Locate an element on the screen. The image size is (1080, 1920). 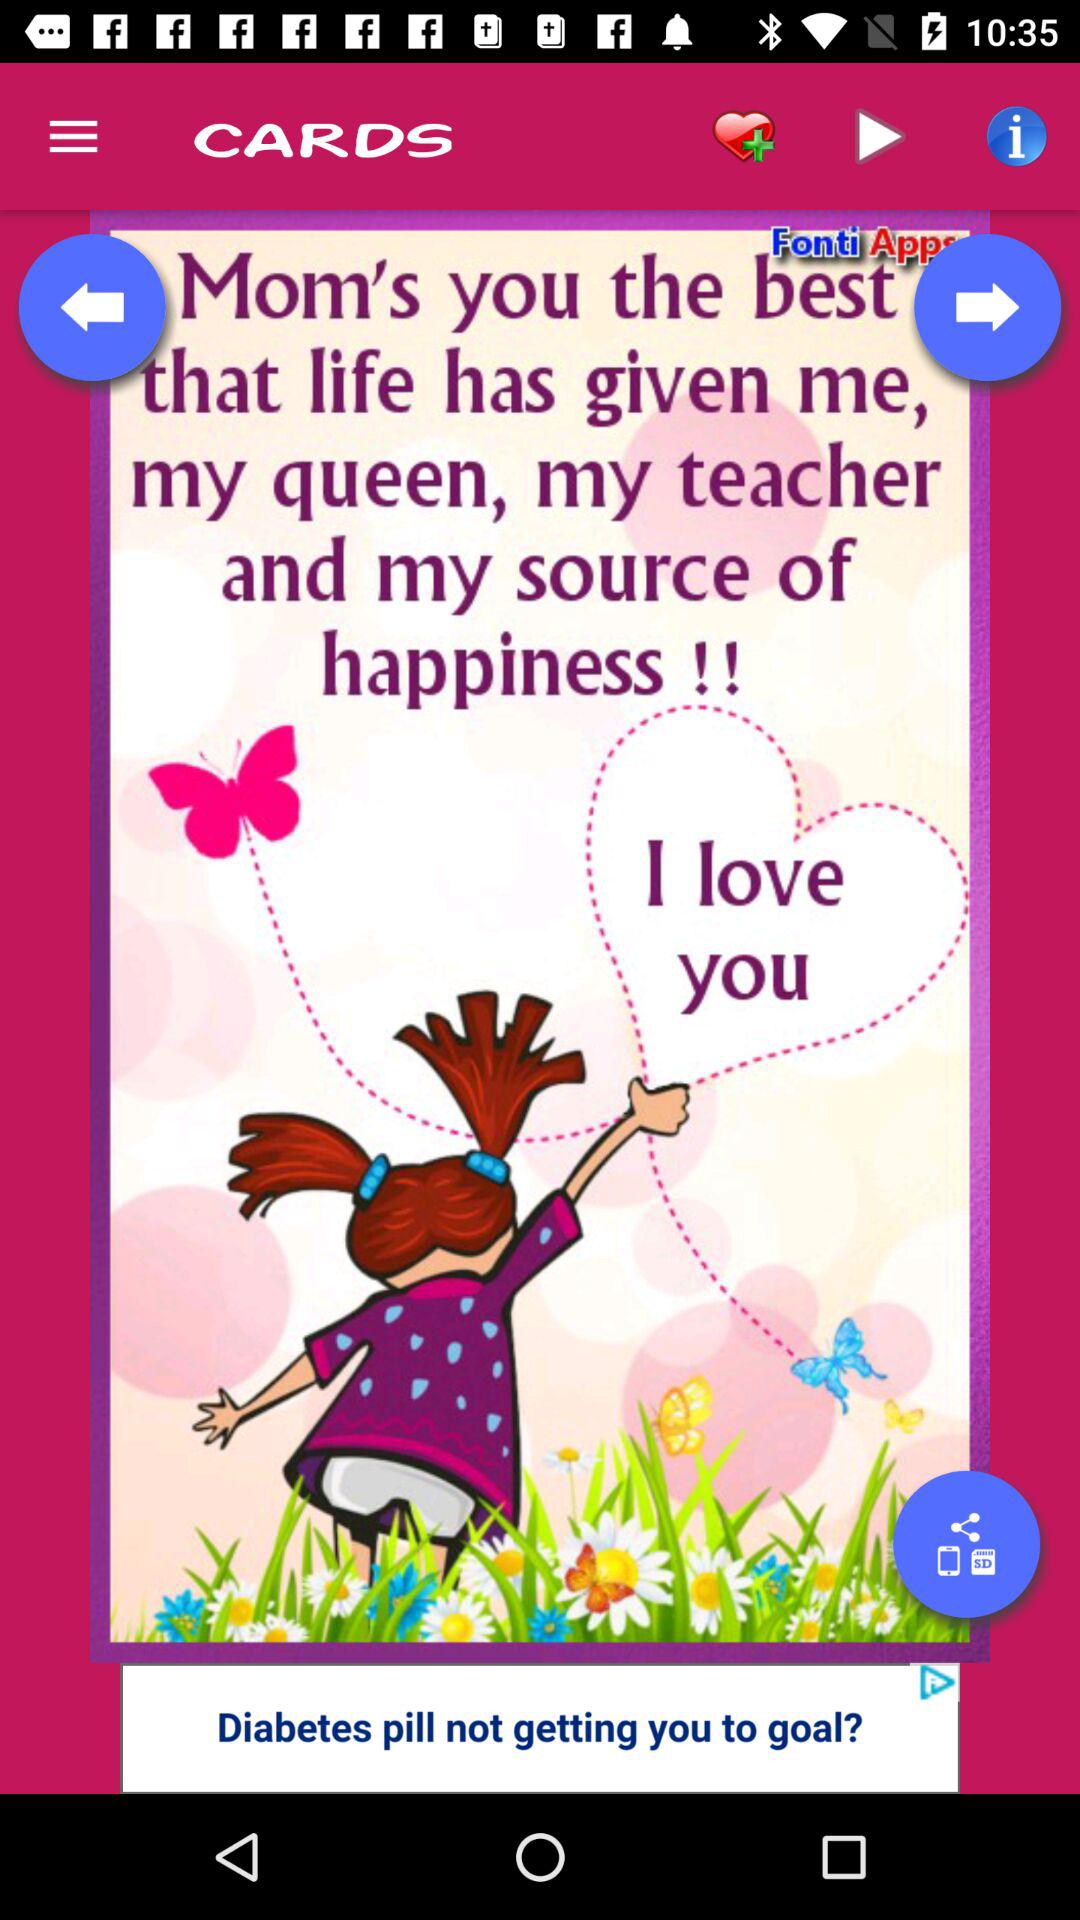
next option is located at coordinates (987, 307).